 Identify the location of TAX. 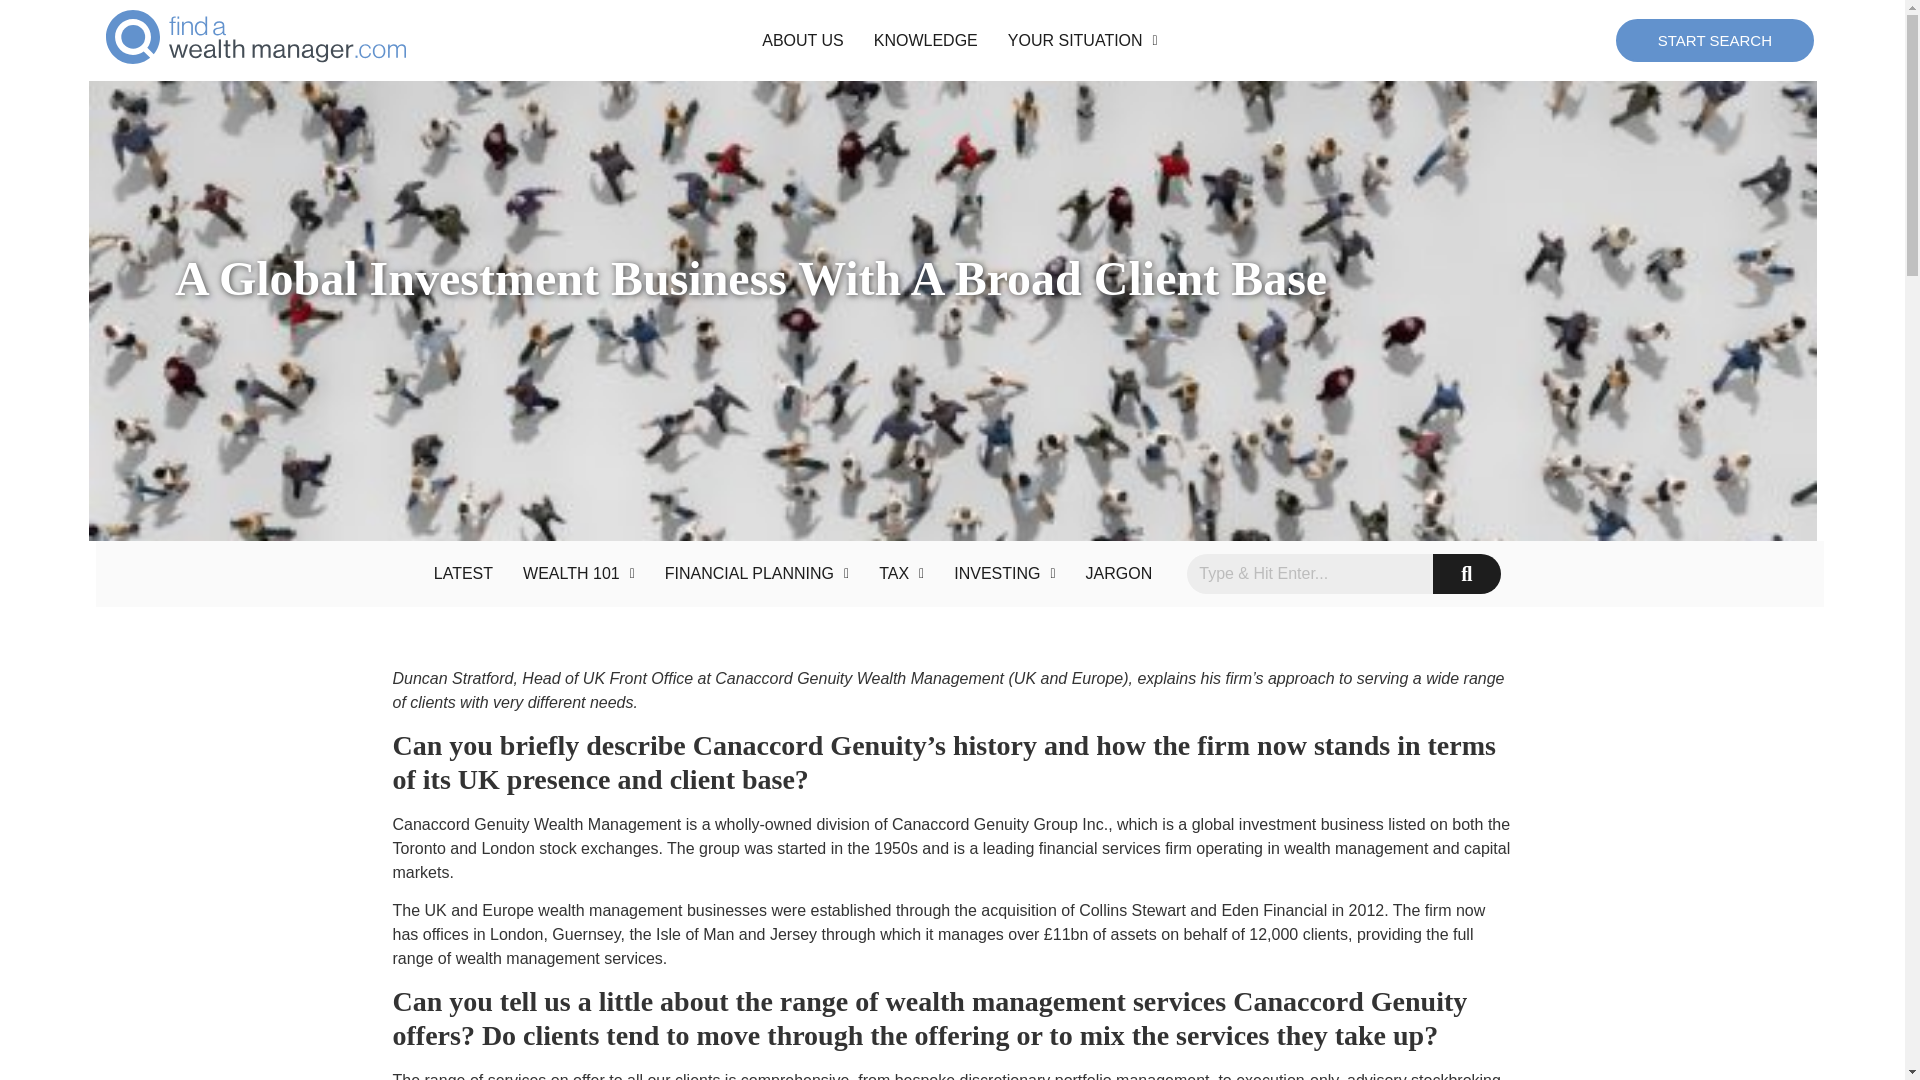
(901, 574).